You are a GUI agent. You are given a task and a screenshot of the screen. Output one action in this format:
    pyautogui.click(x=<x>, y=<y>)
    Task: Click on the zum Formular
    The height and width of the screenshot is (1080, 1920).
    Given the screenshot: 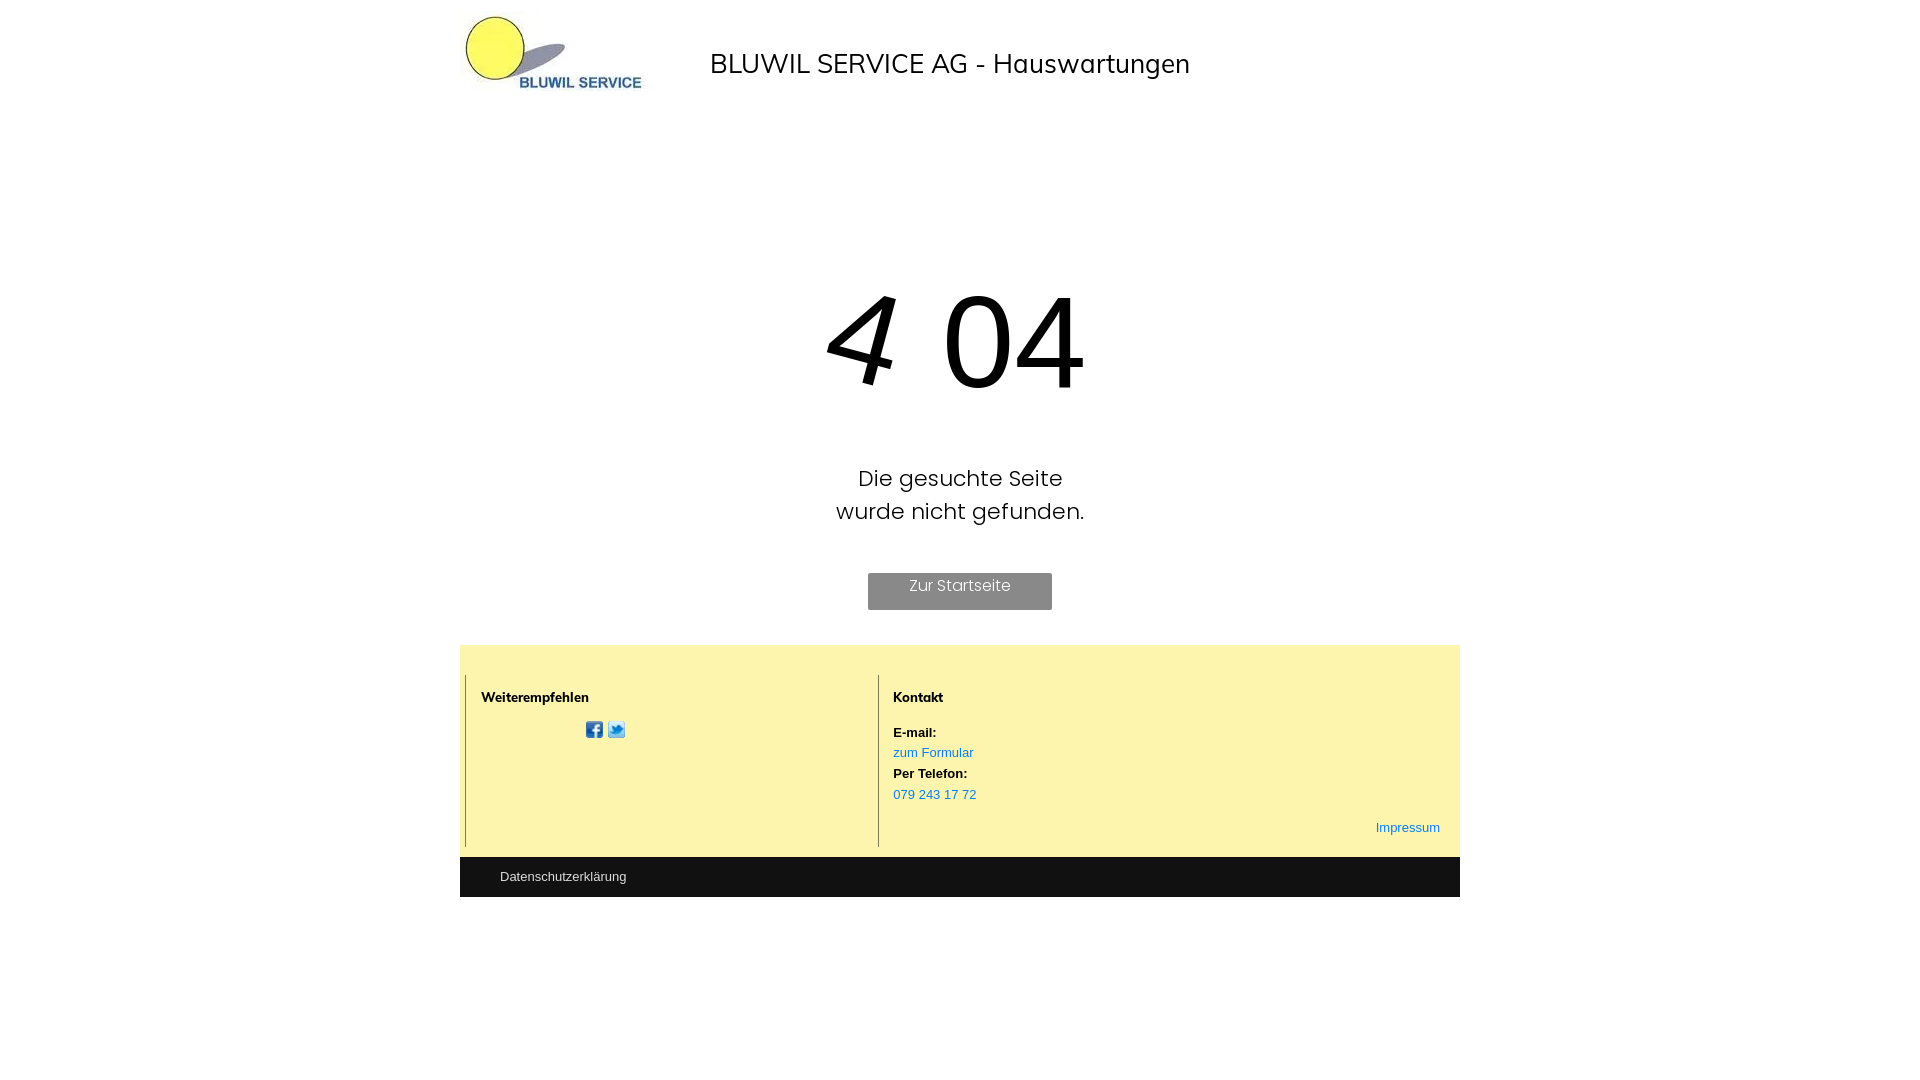 What is the action you would take?
    pyautogui.click(x=932, y=752)
    